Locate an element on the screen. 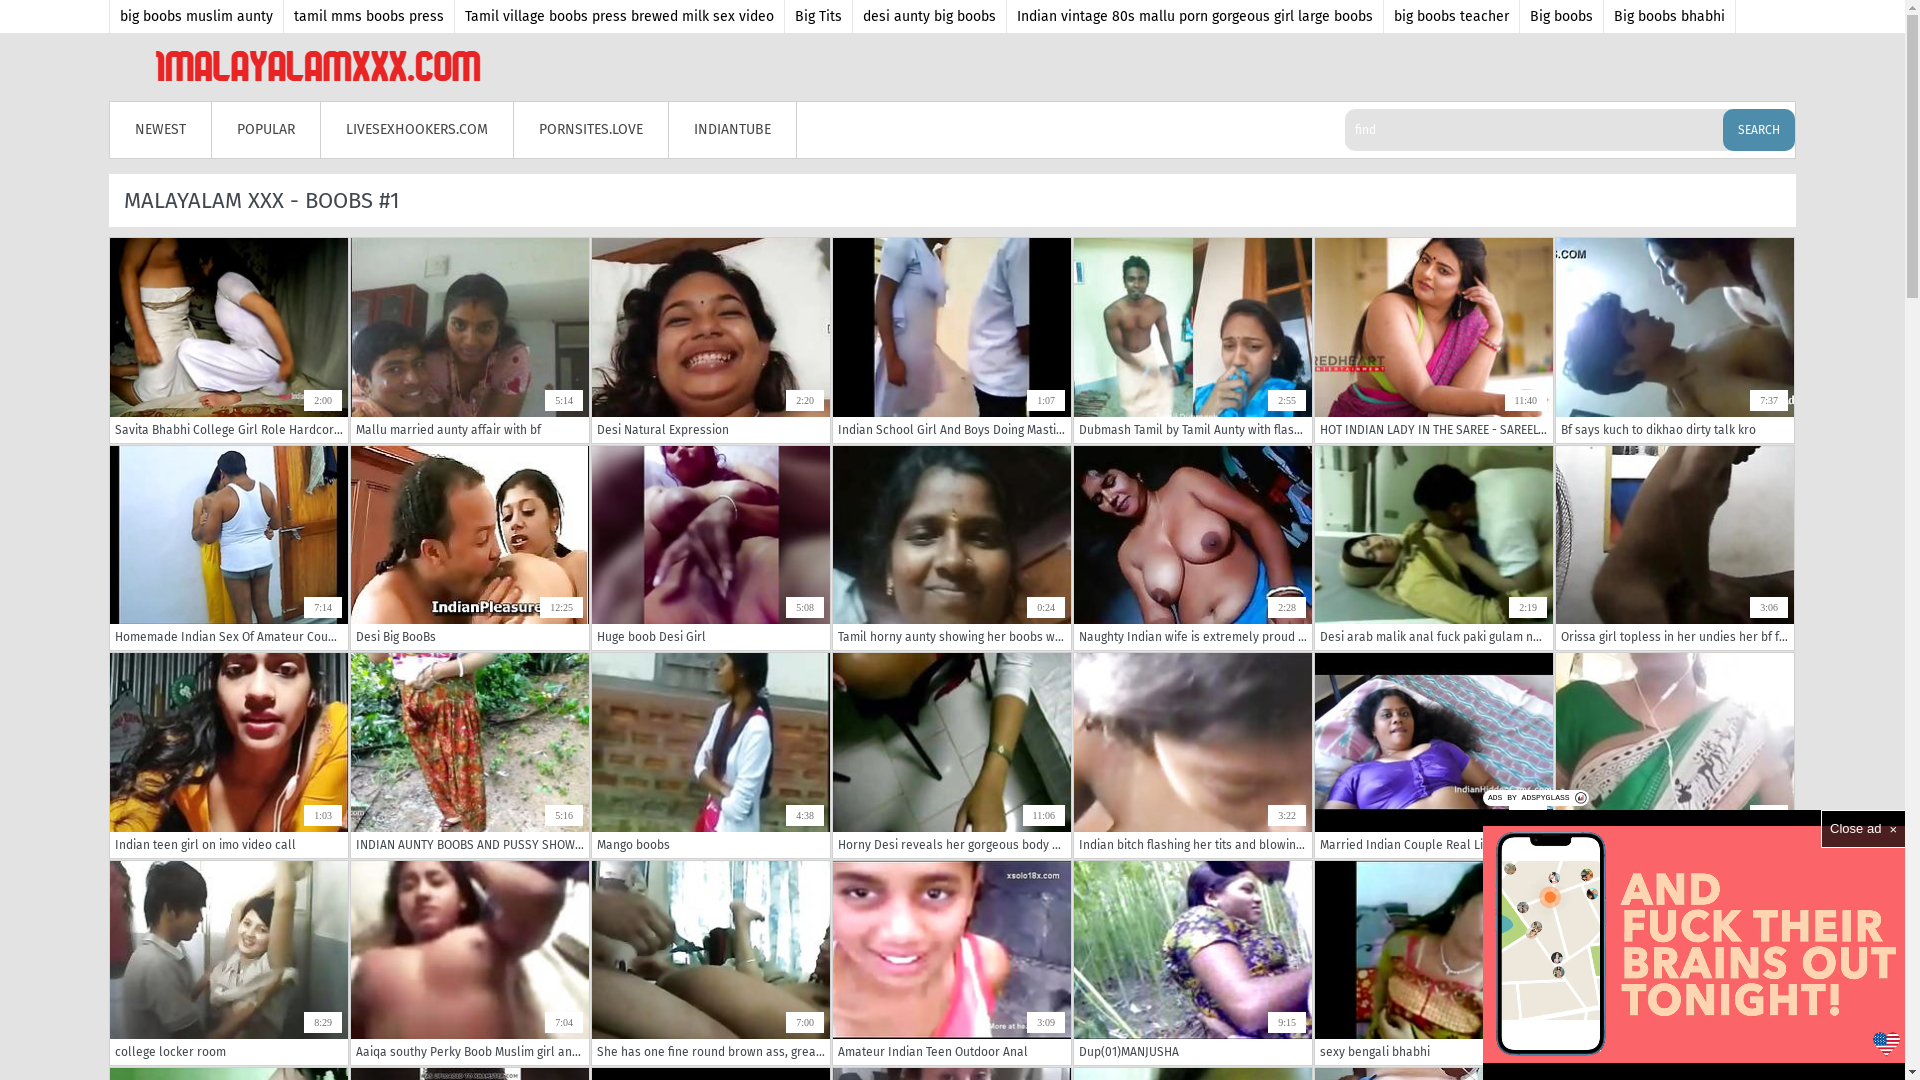 The width and height of the screenshot is (1920, 1080). 8:29
college locker room is located at coordinates (229, 962).